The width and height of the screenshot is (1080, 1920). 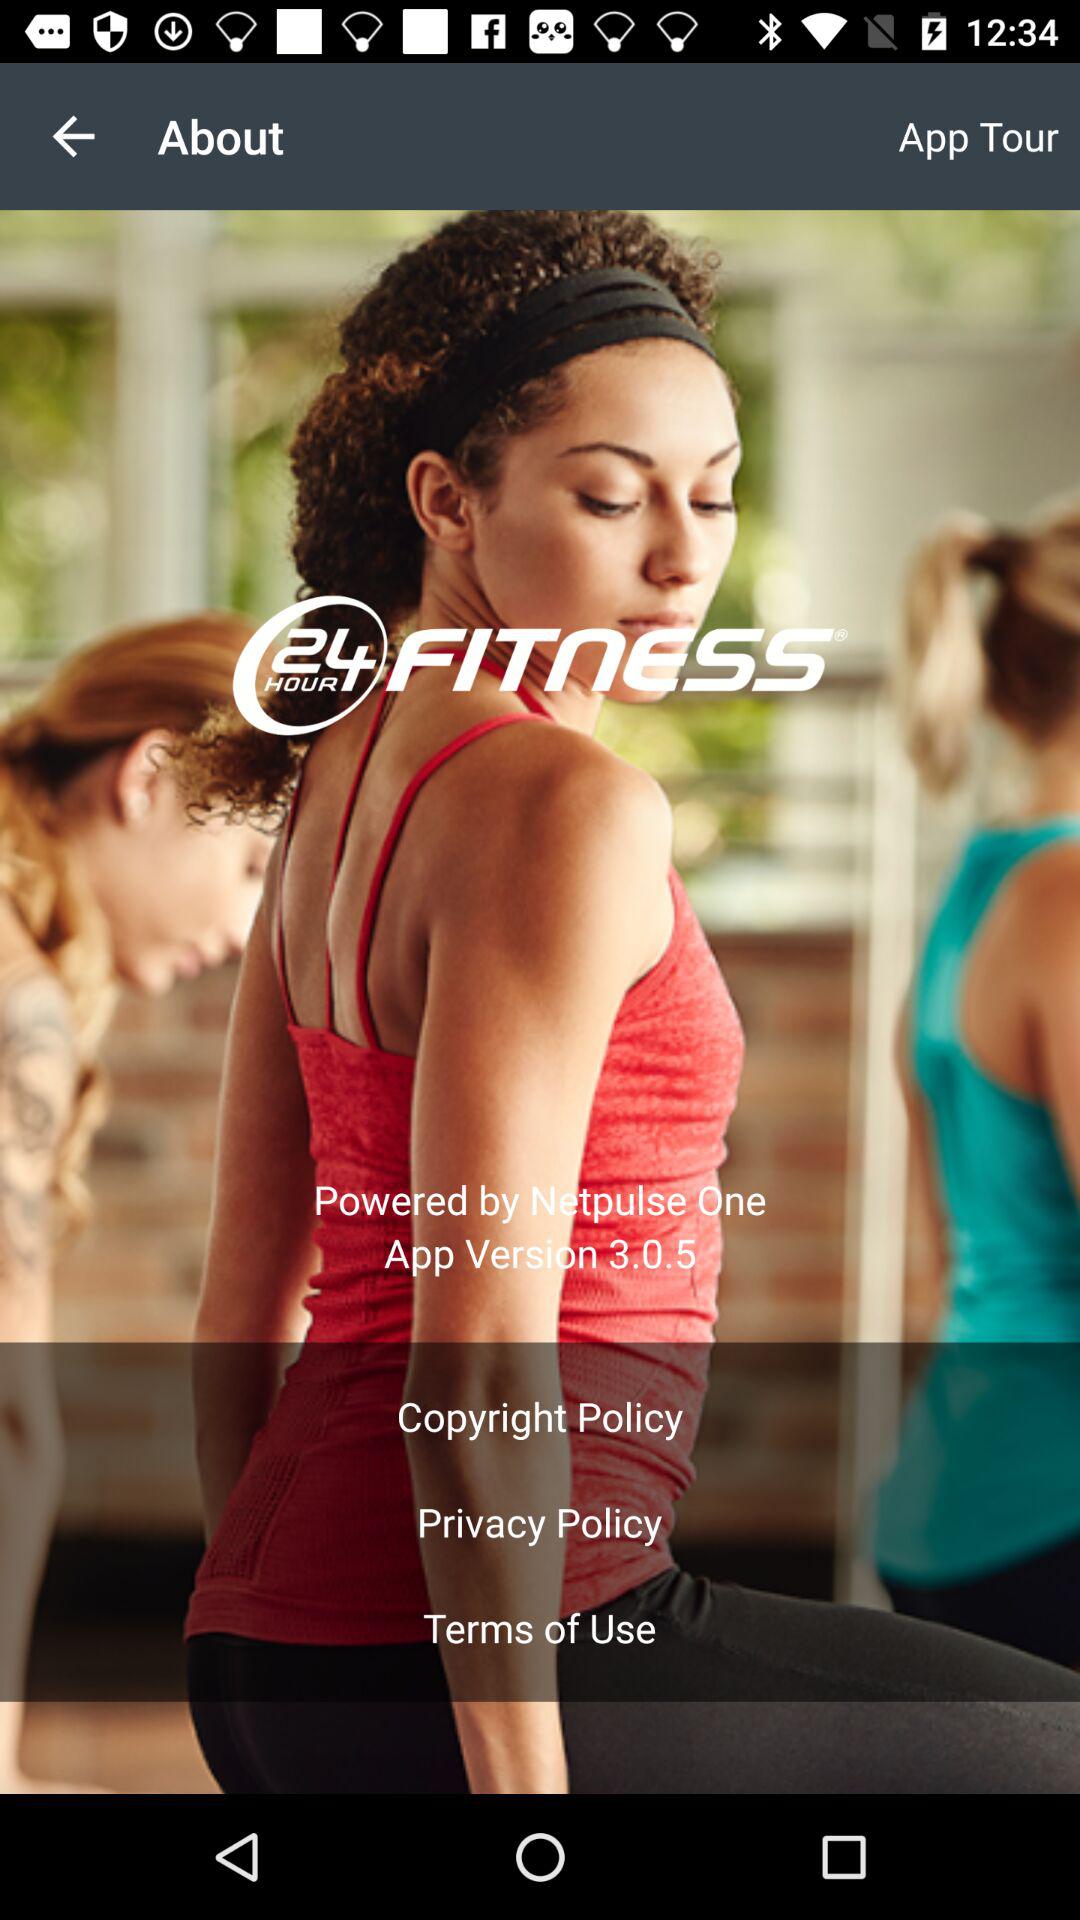 I want to click on tap item to the left of the about app, so click(x=73, y=136).